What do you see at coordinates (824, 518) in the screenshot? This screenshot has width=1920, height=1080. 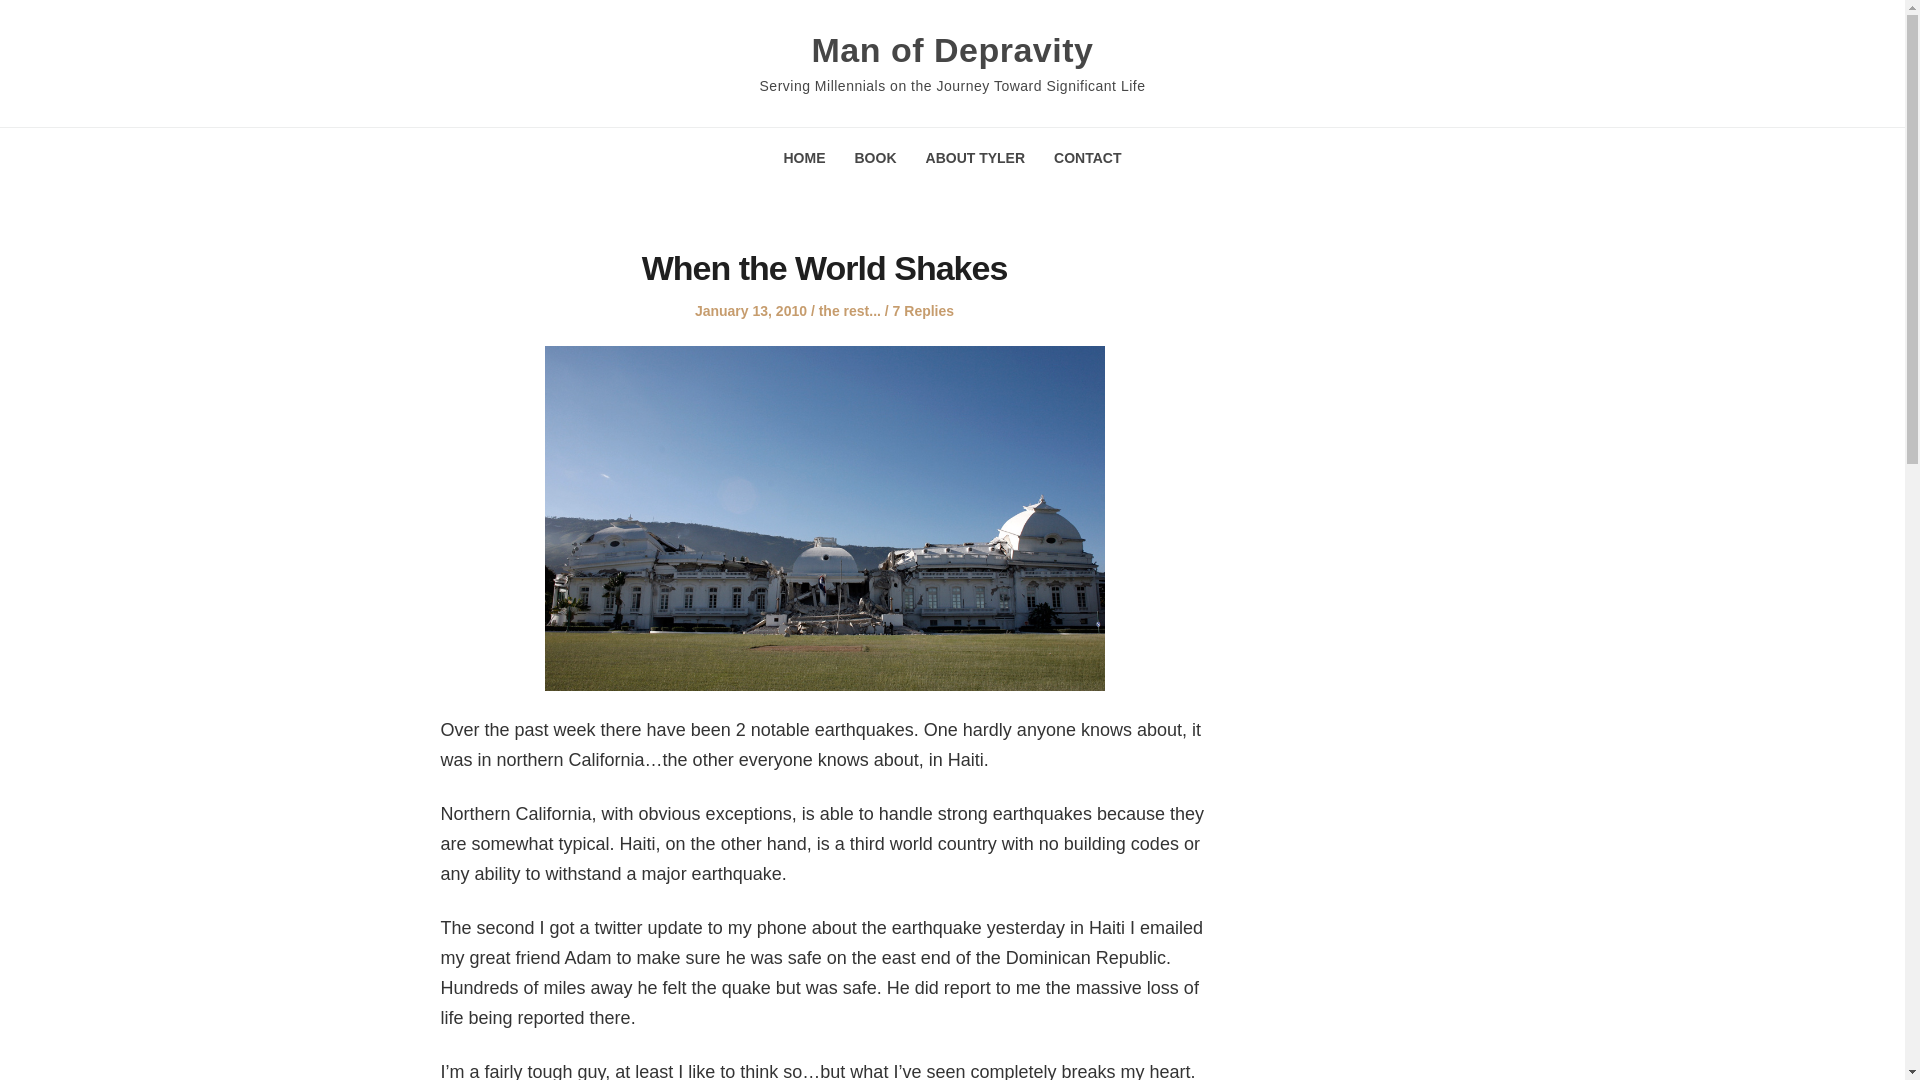 I see `haiti national capital earthquake` at bounding box center [824, 518].